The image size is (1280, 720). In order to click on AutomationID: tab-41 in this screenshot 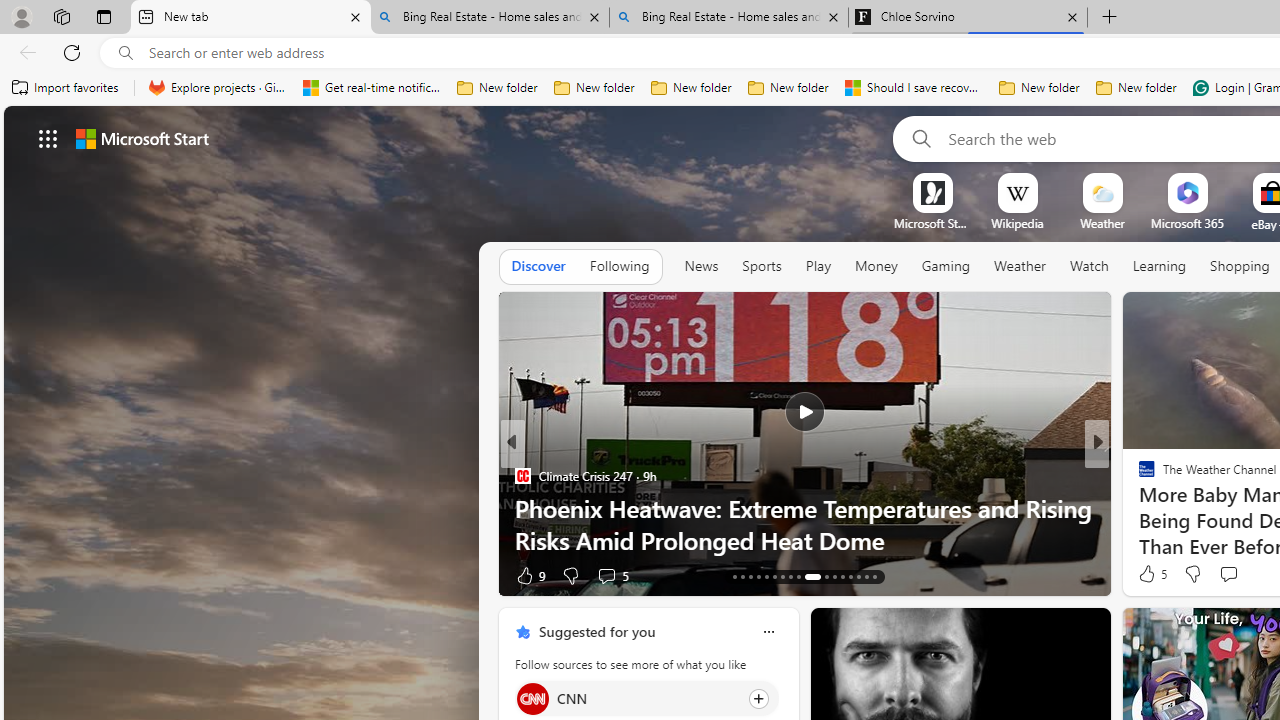, I will do `click(866, 576)`.